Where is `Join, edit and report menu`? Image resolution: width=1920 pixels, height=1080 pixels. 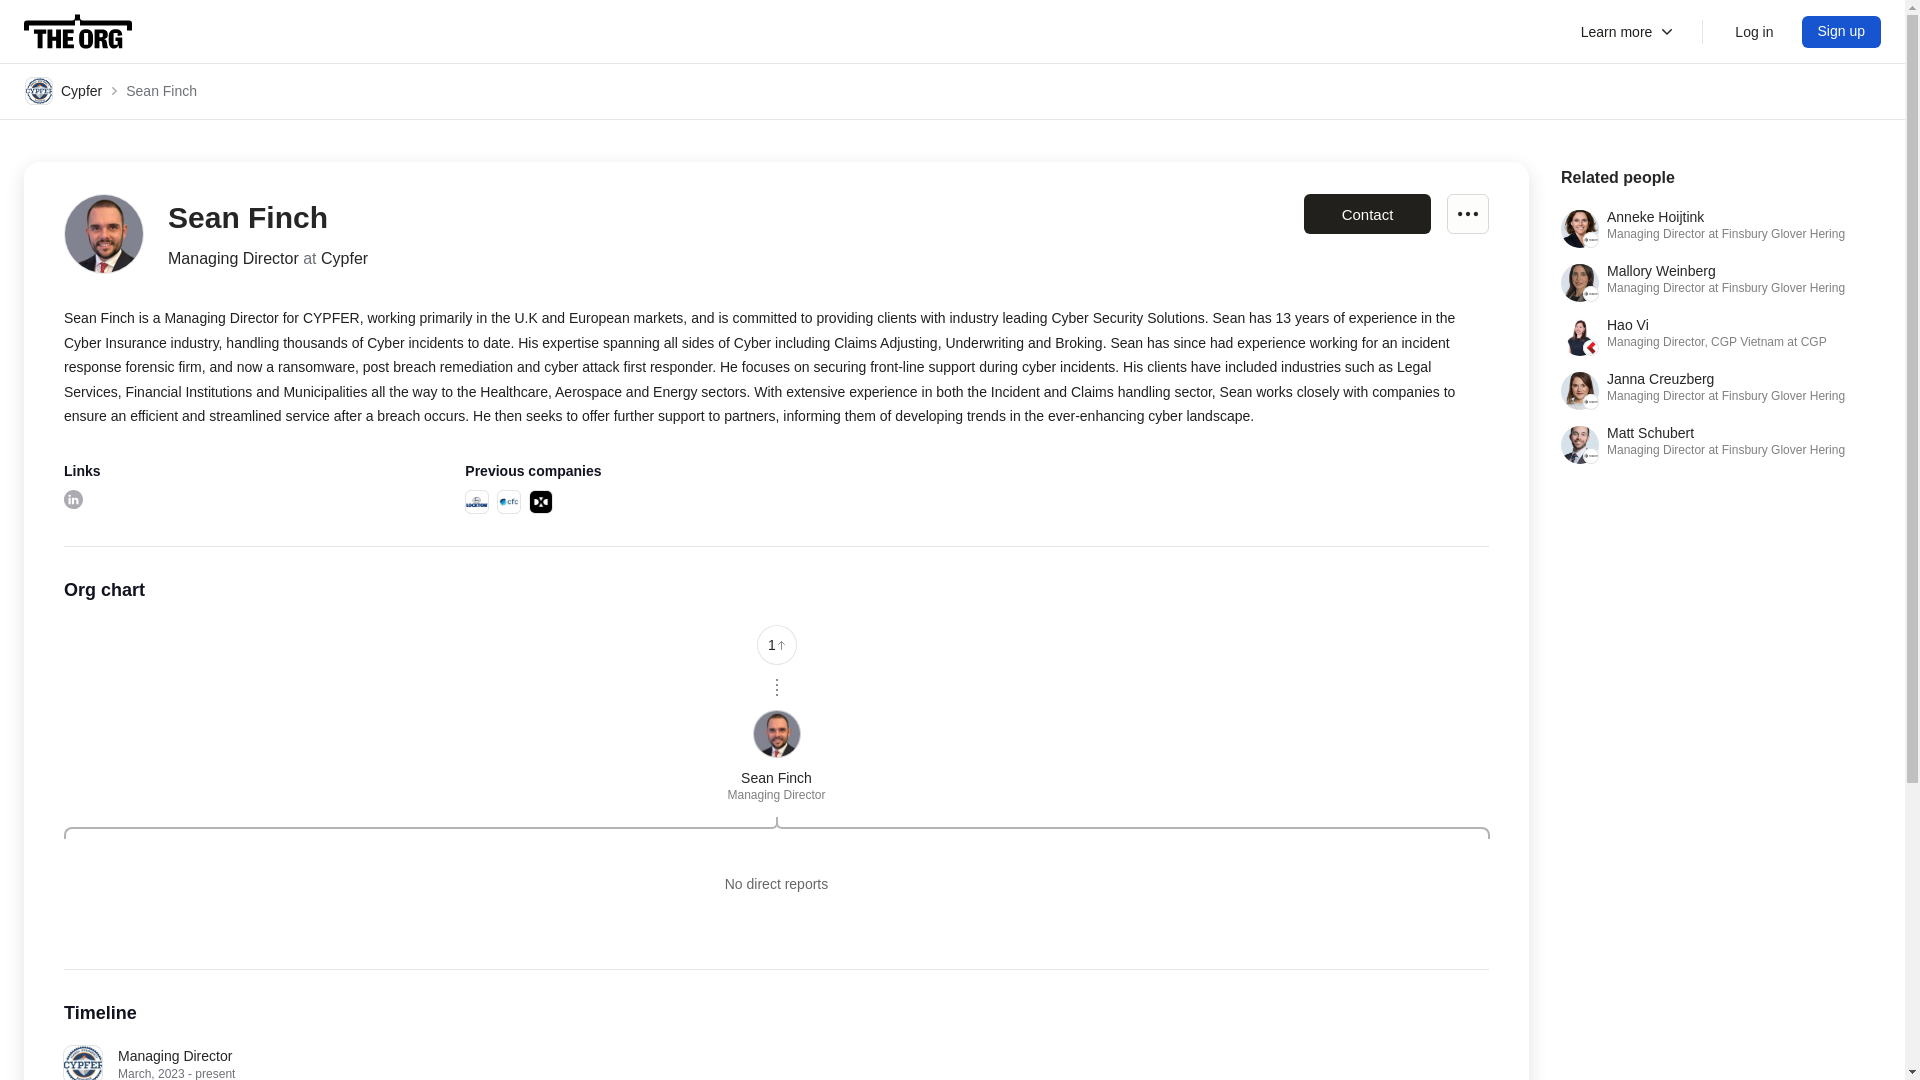
Join, edit and report menu is located at coordinates (1628, 32).